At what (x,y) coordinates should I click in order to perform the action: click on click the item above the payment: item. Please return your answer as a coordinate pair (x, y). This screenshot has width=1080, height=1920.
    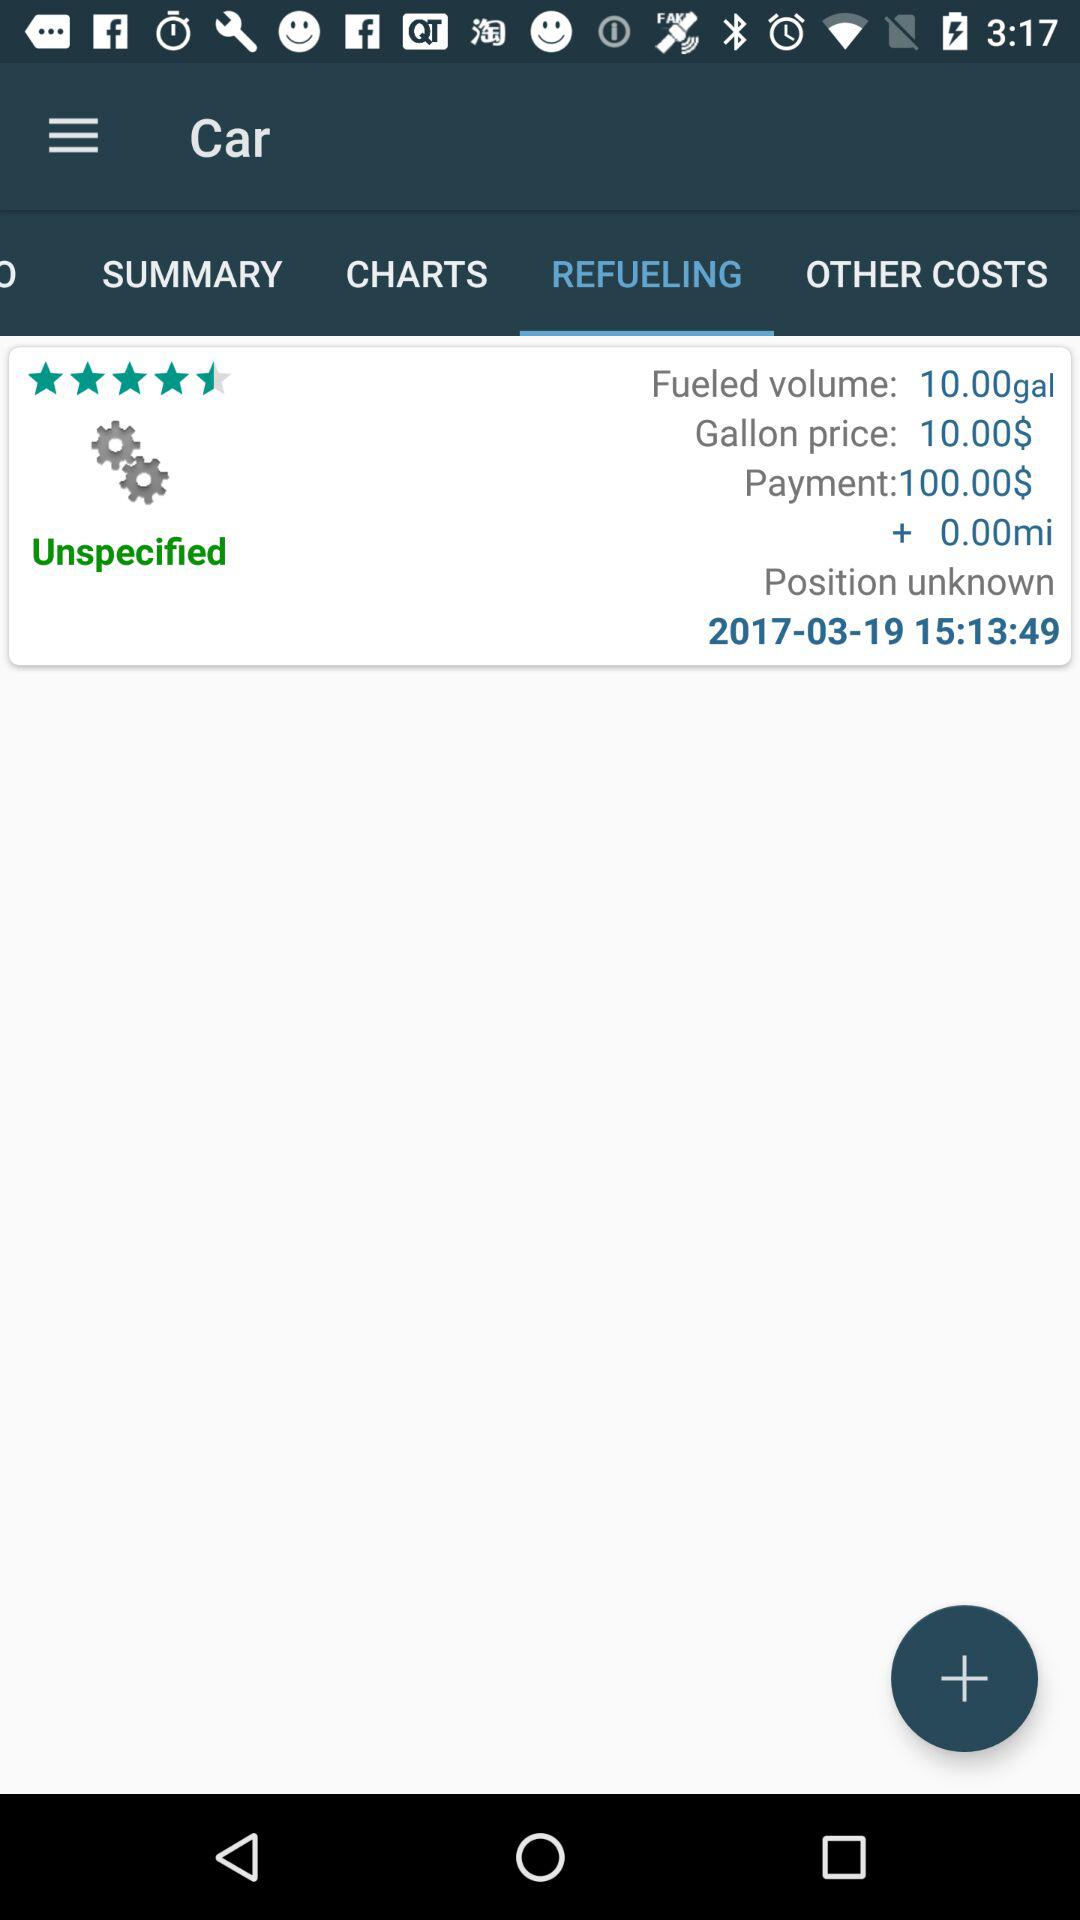
    Looking at the image, I should click on (796, 432).